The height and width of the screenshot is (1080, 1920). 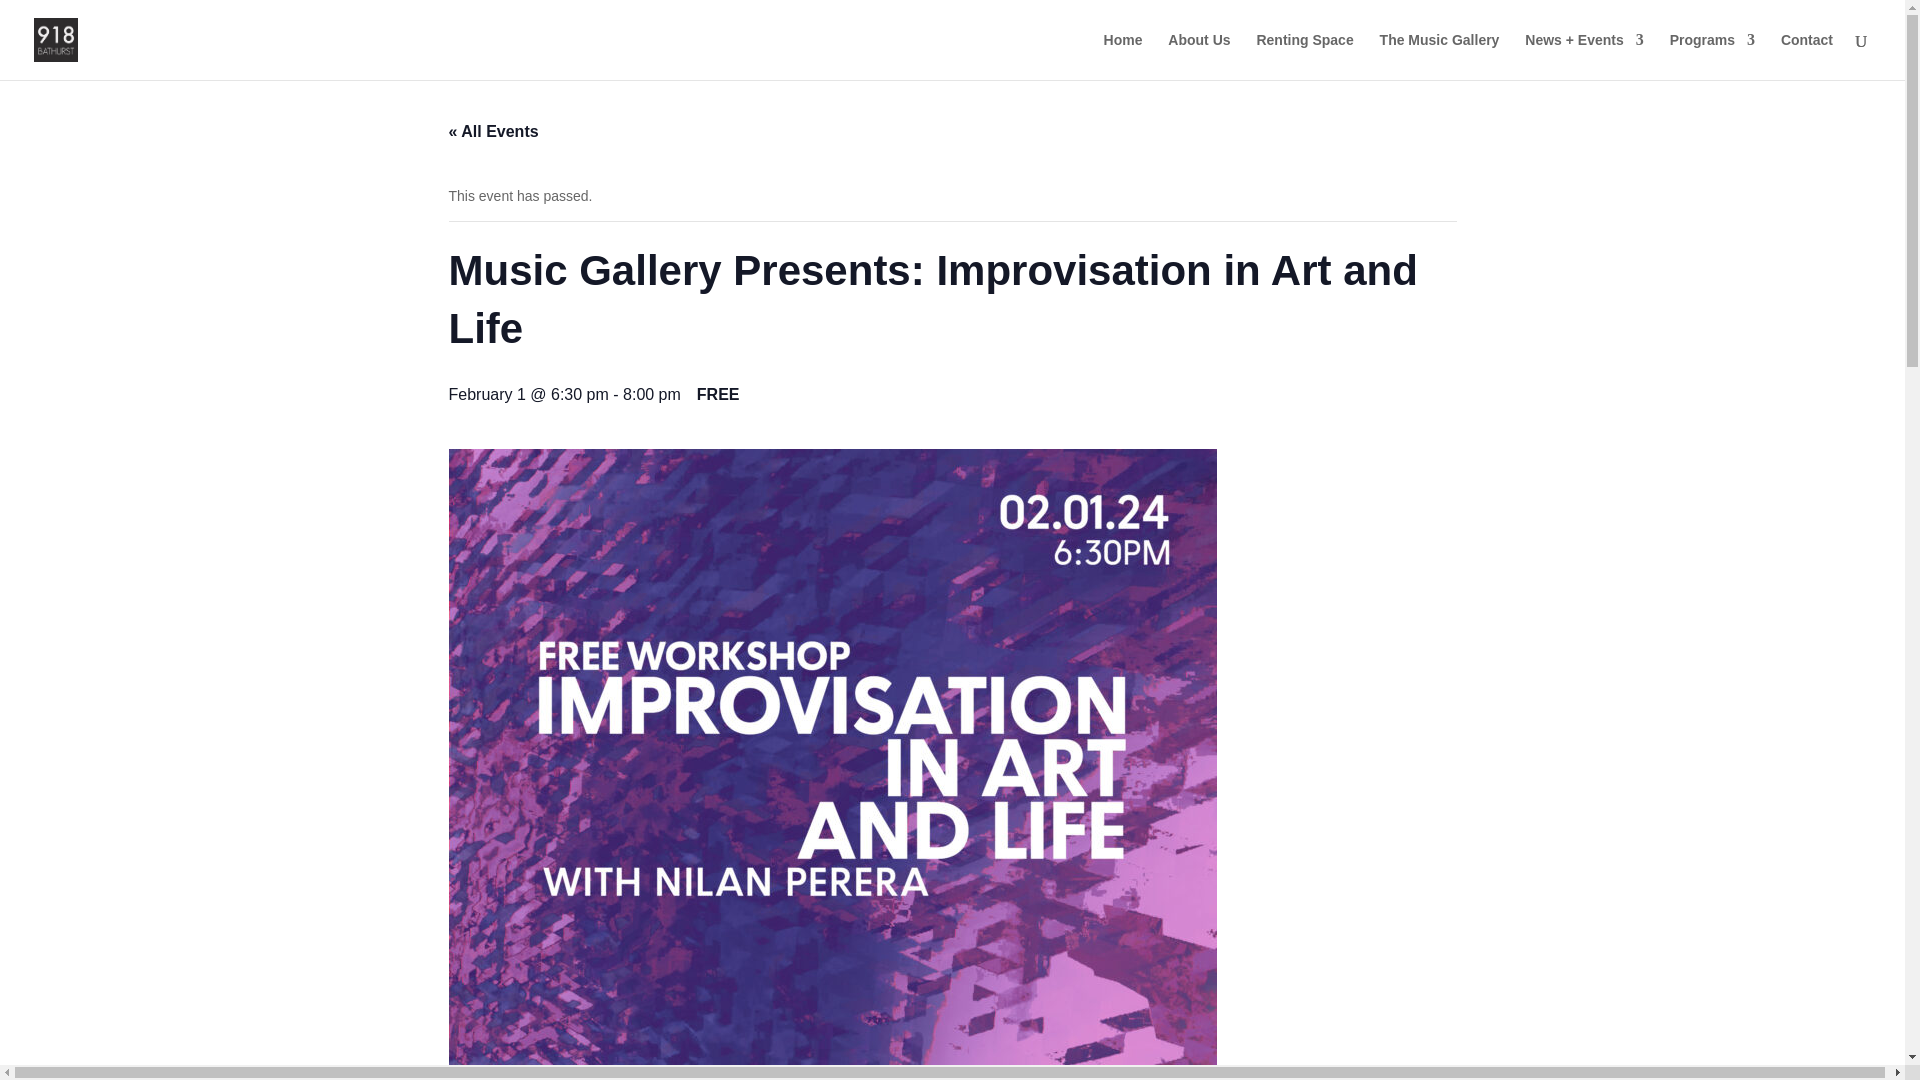 What do you see at coordinates (1198, 56) in the screenshot?
I see `About Us` at bounding box center [1198, 56].